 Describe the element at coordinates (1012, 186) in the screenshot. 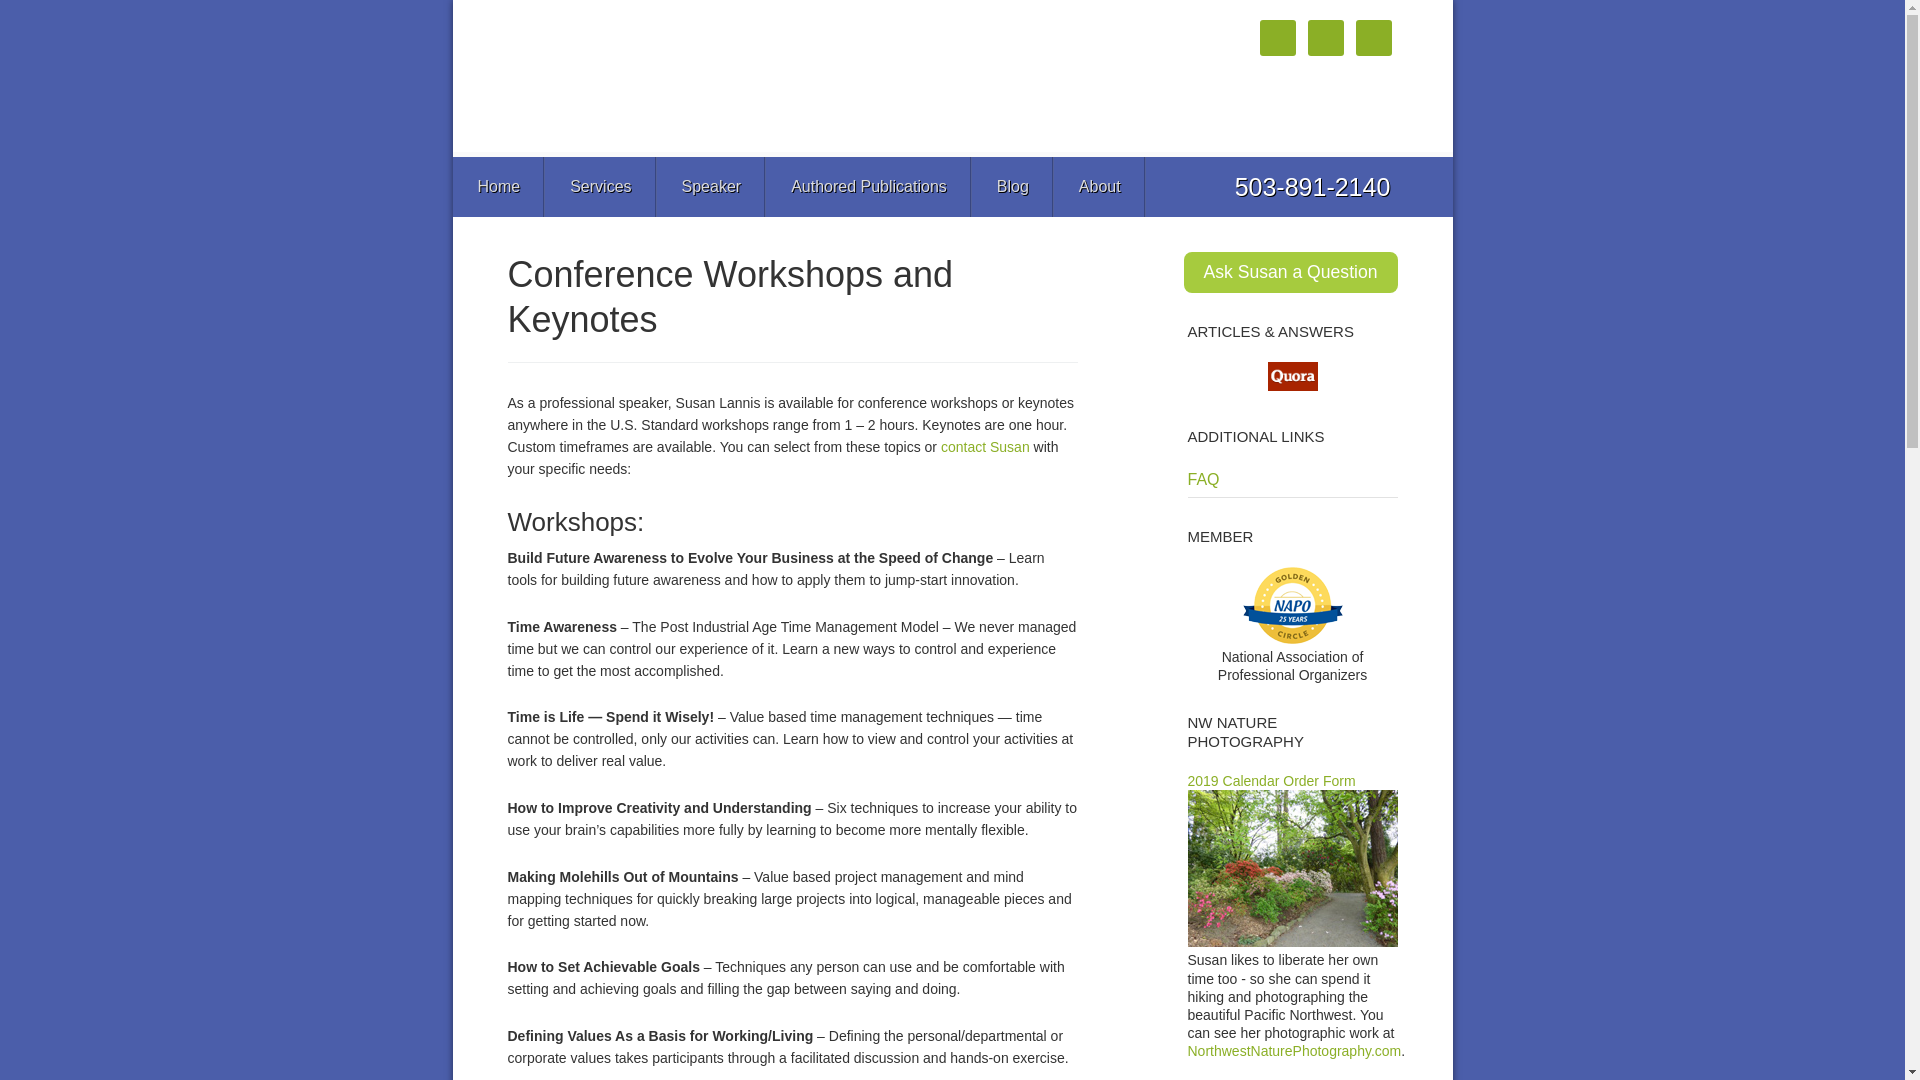

I see `Blog` at that location.